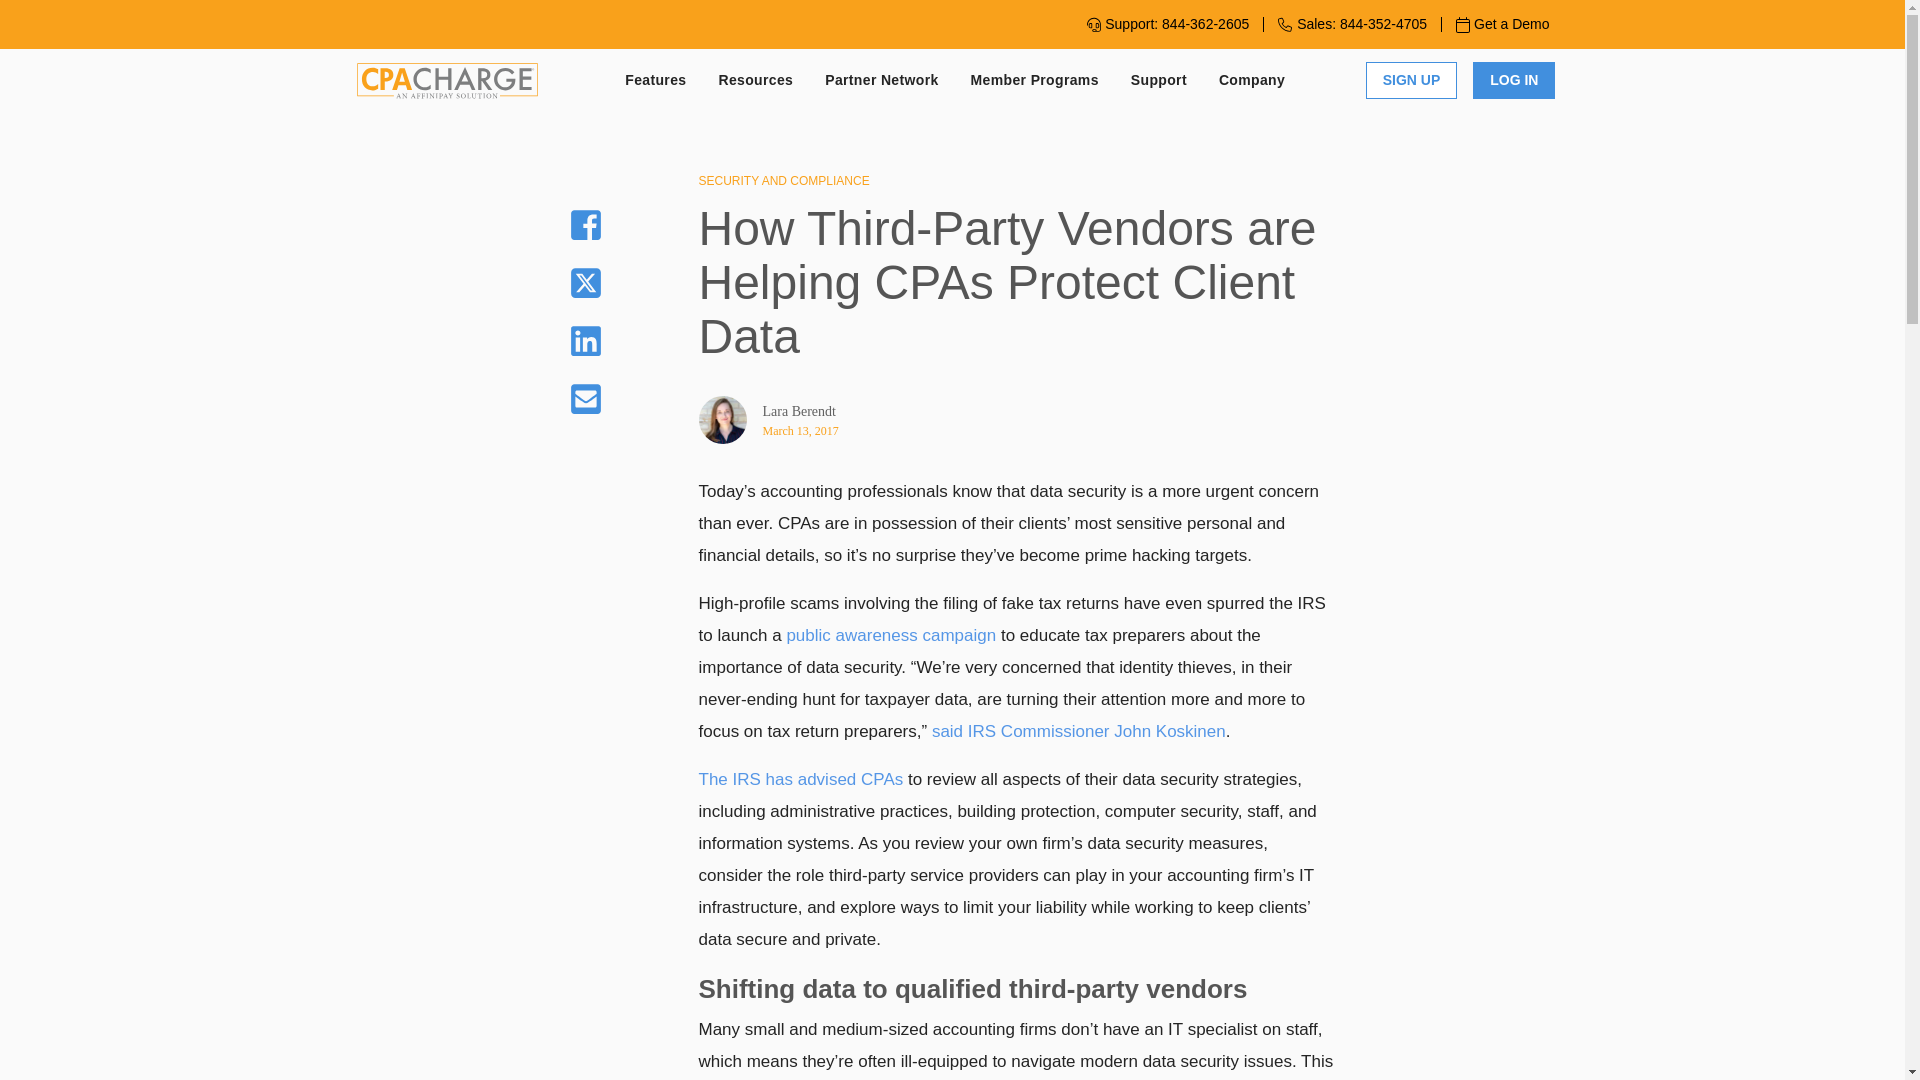 The height and width of the screenshot is (1080, 1920). I want to click on Member Programs, so click(1034, 80).